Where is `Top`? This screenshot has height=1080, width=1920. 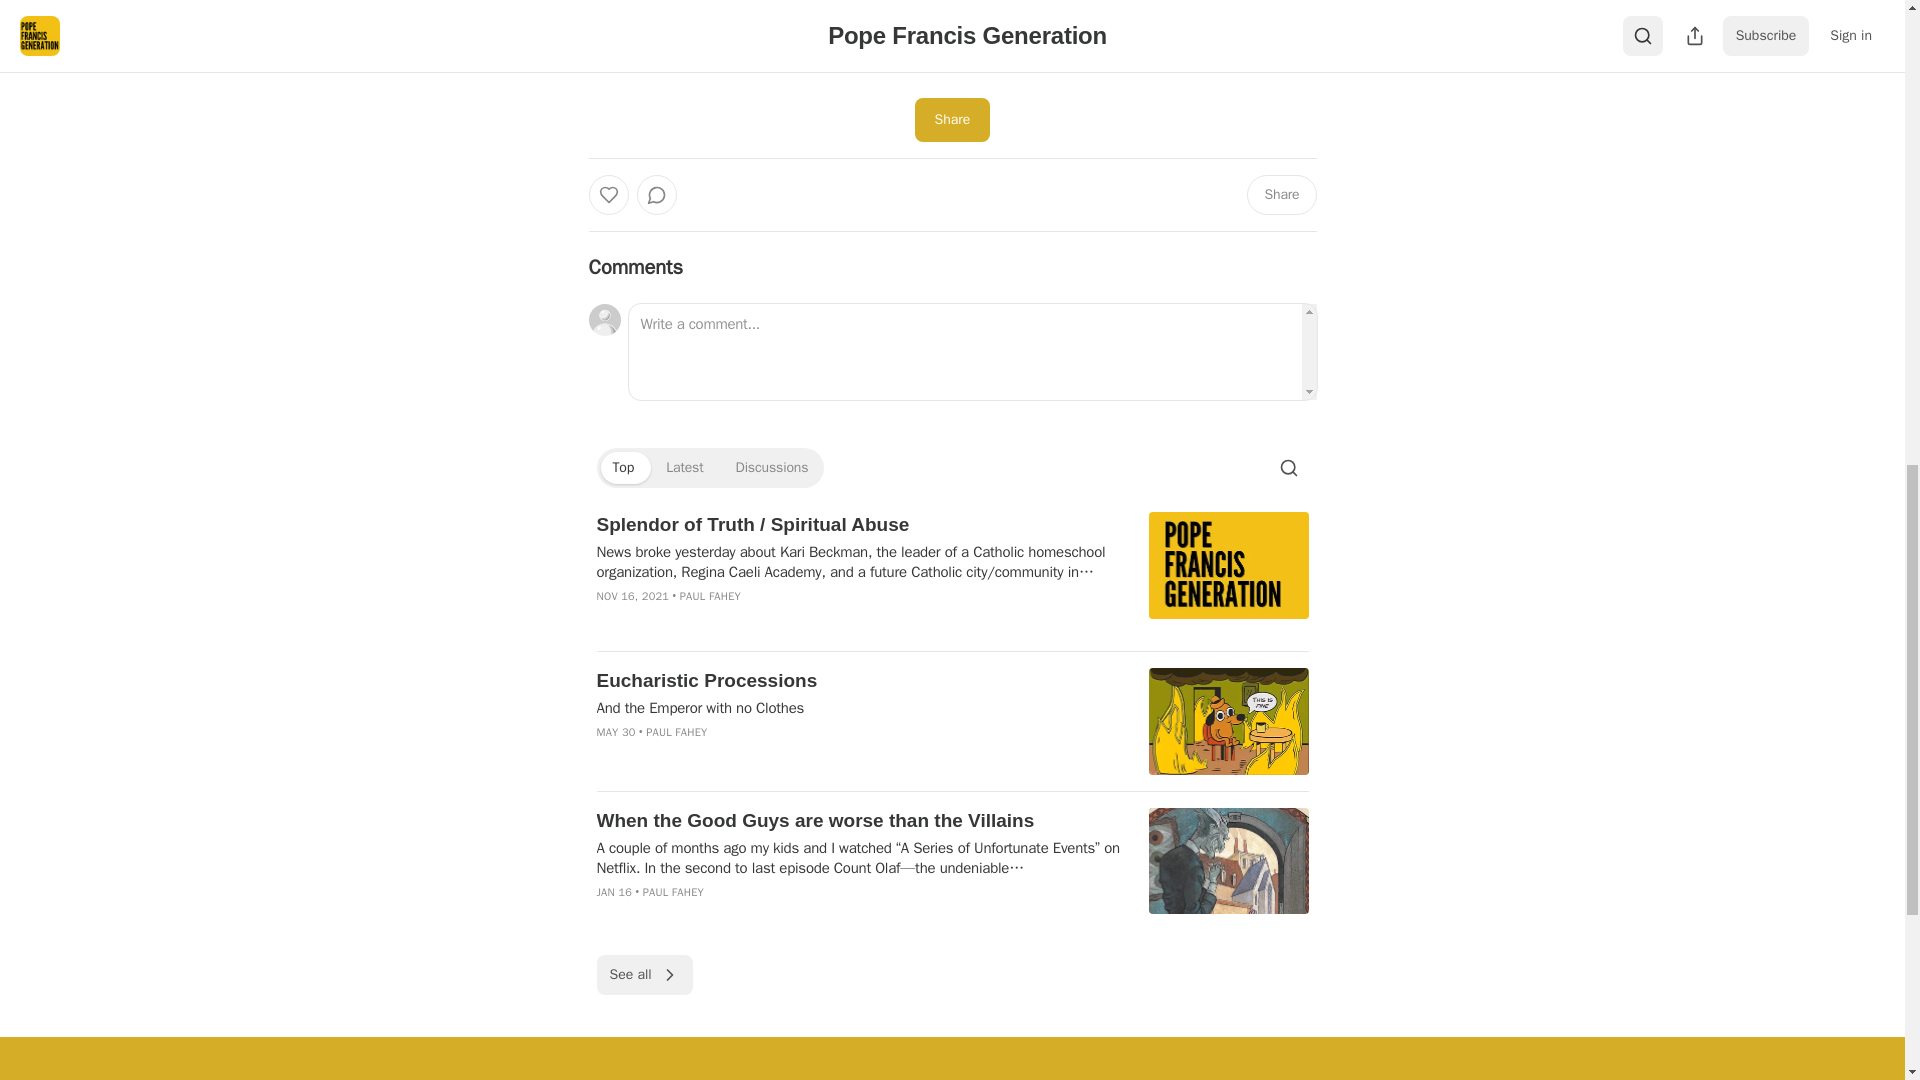
Top is located at coordinates (622, 468).